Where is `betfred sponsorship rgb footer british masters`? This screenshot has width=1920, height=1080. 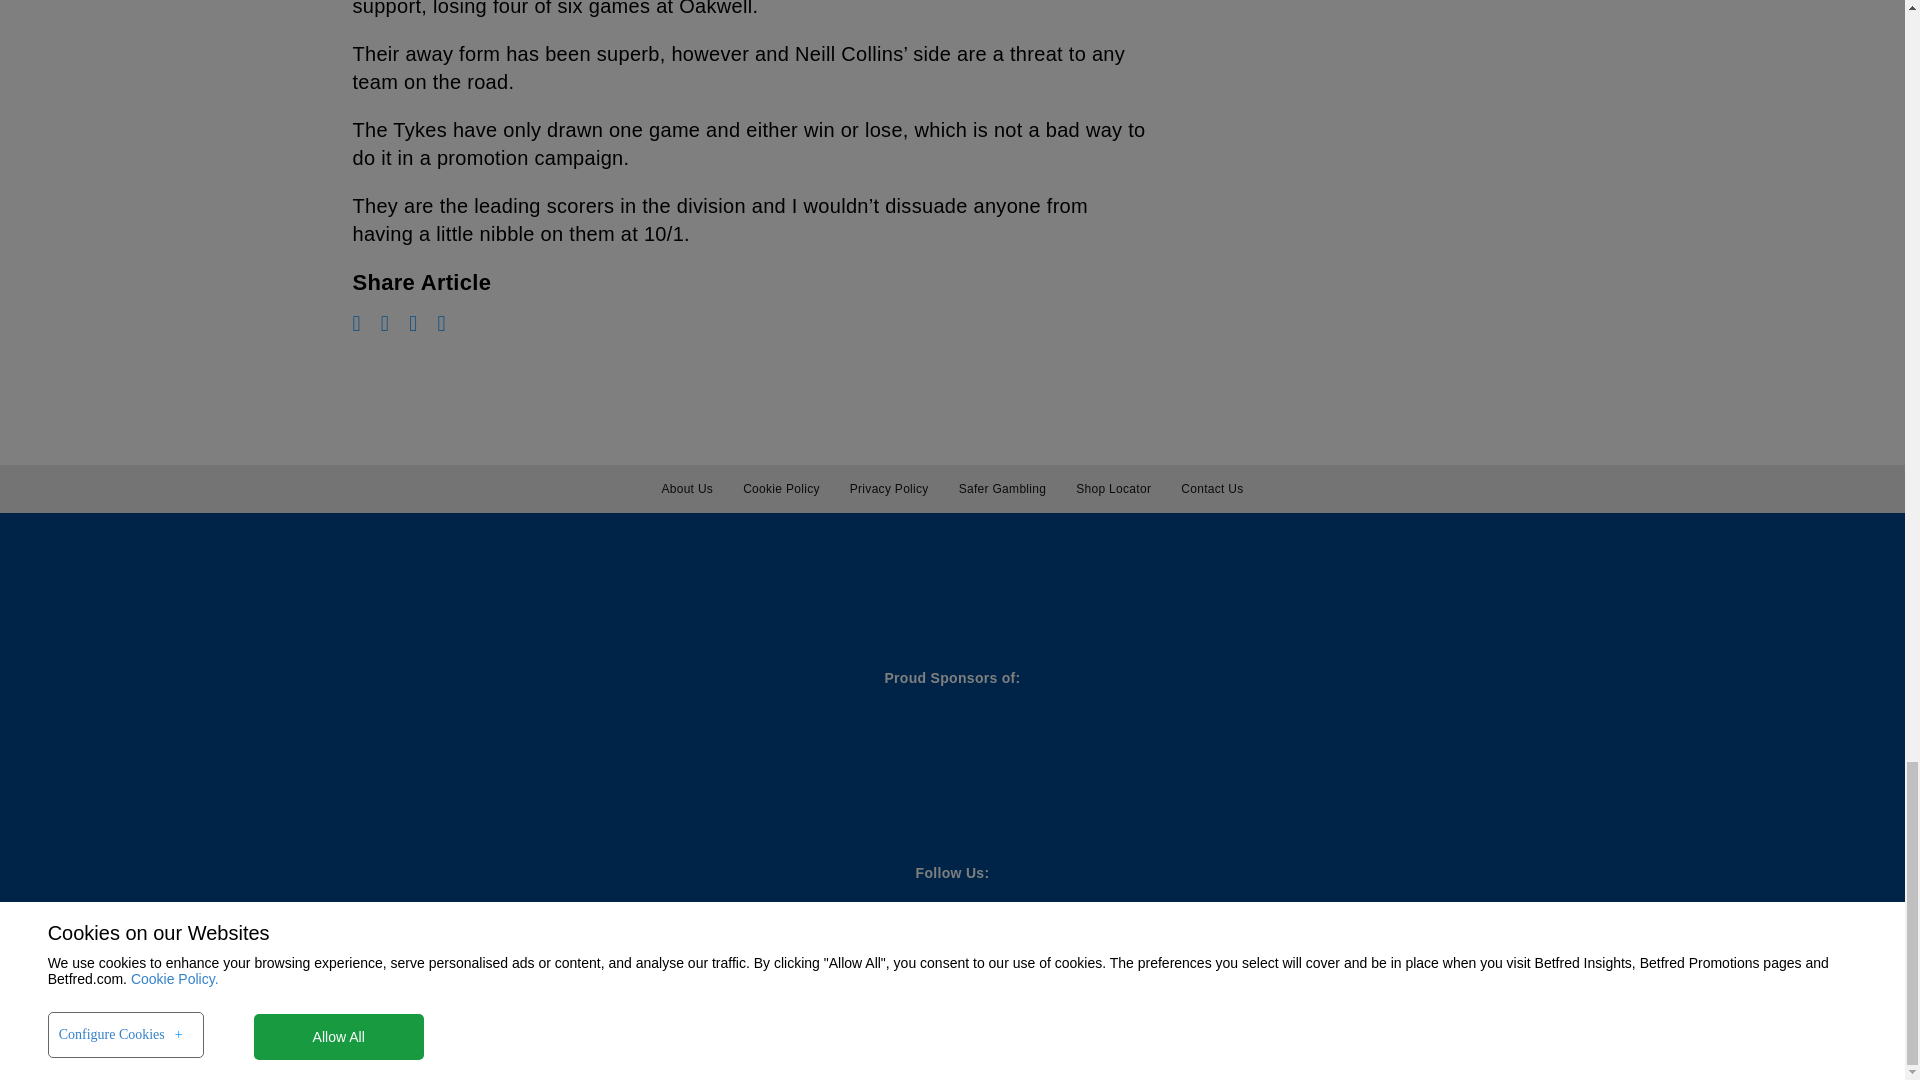
betfred sponsorship rgb footer british masters is located at coordinates (727, 759).